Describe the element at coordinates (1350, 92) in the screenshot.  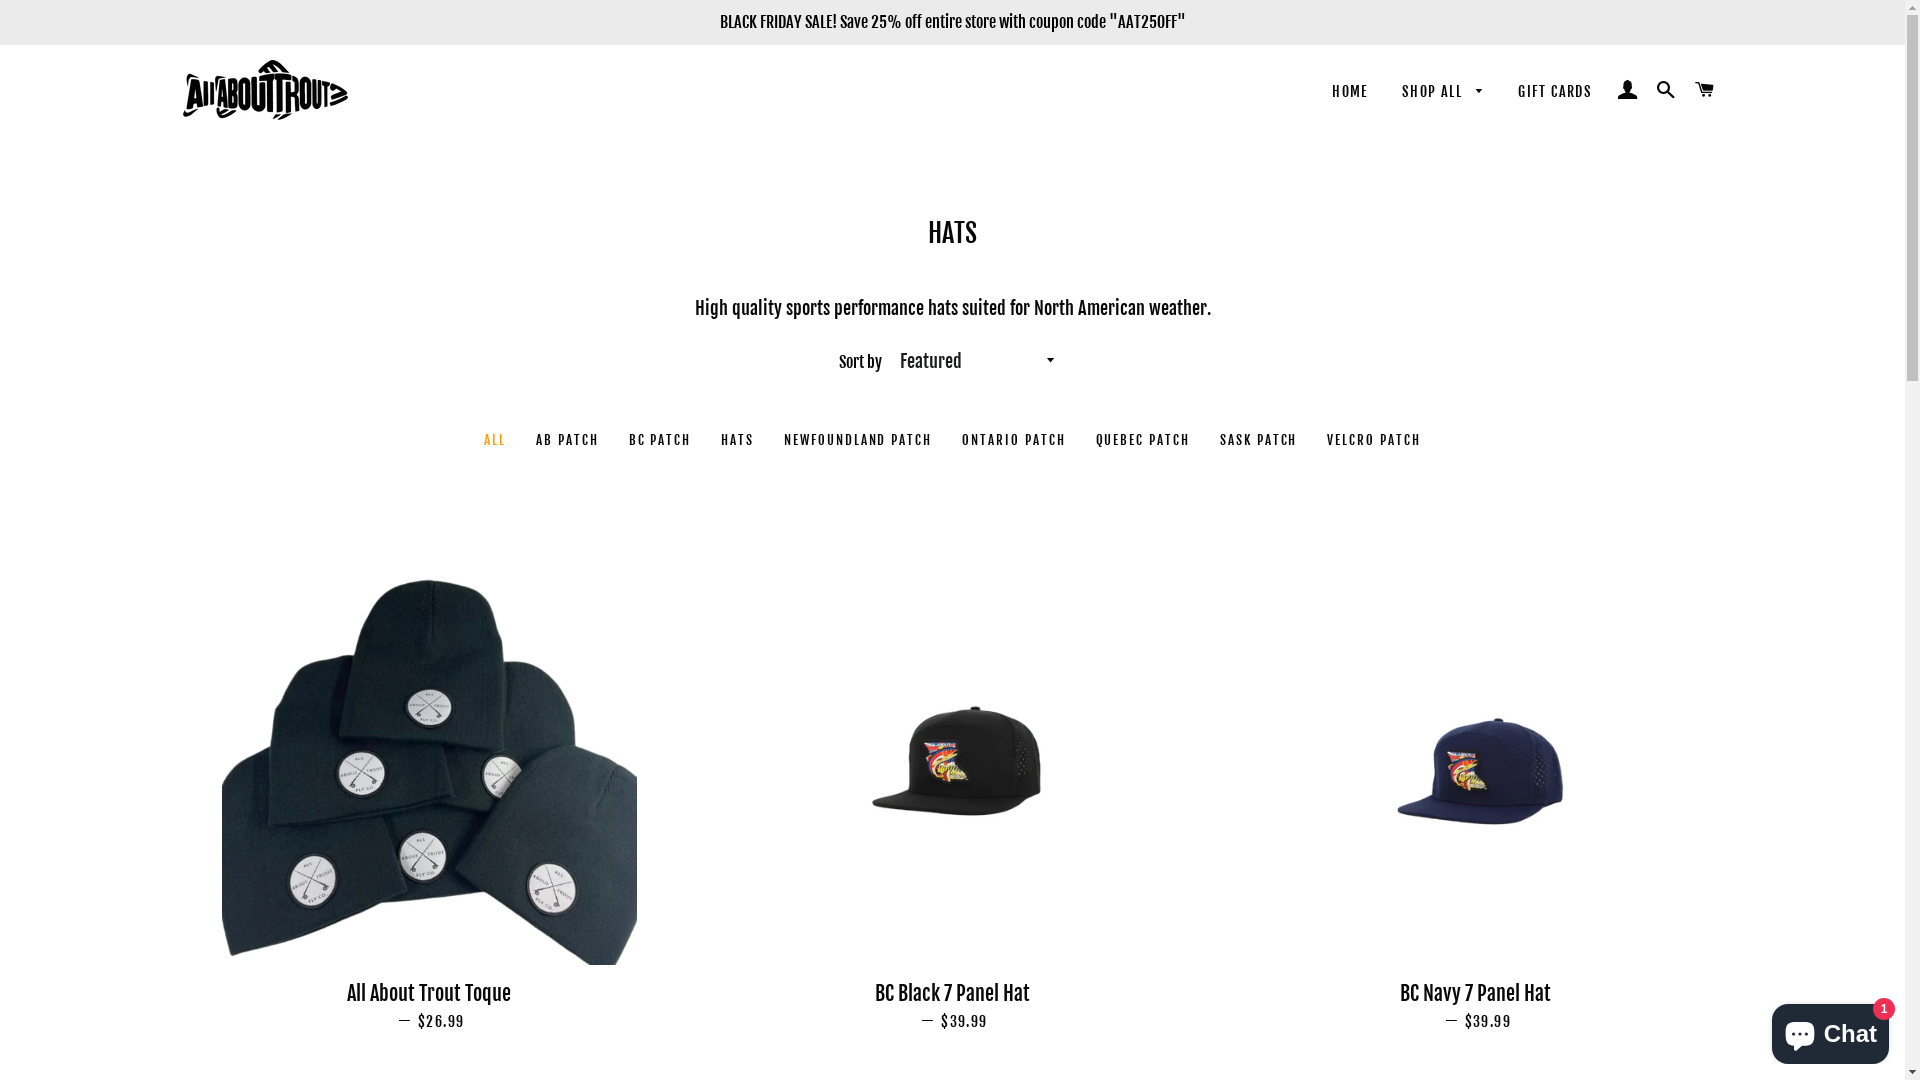
I see `HOME` at that location.